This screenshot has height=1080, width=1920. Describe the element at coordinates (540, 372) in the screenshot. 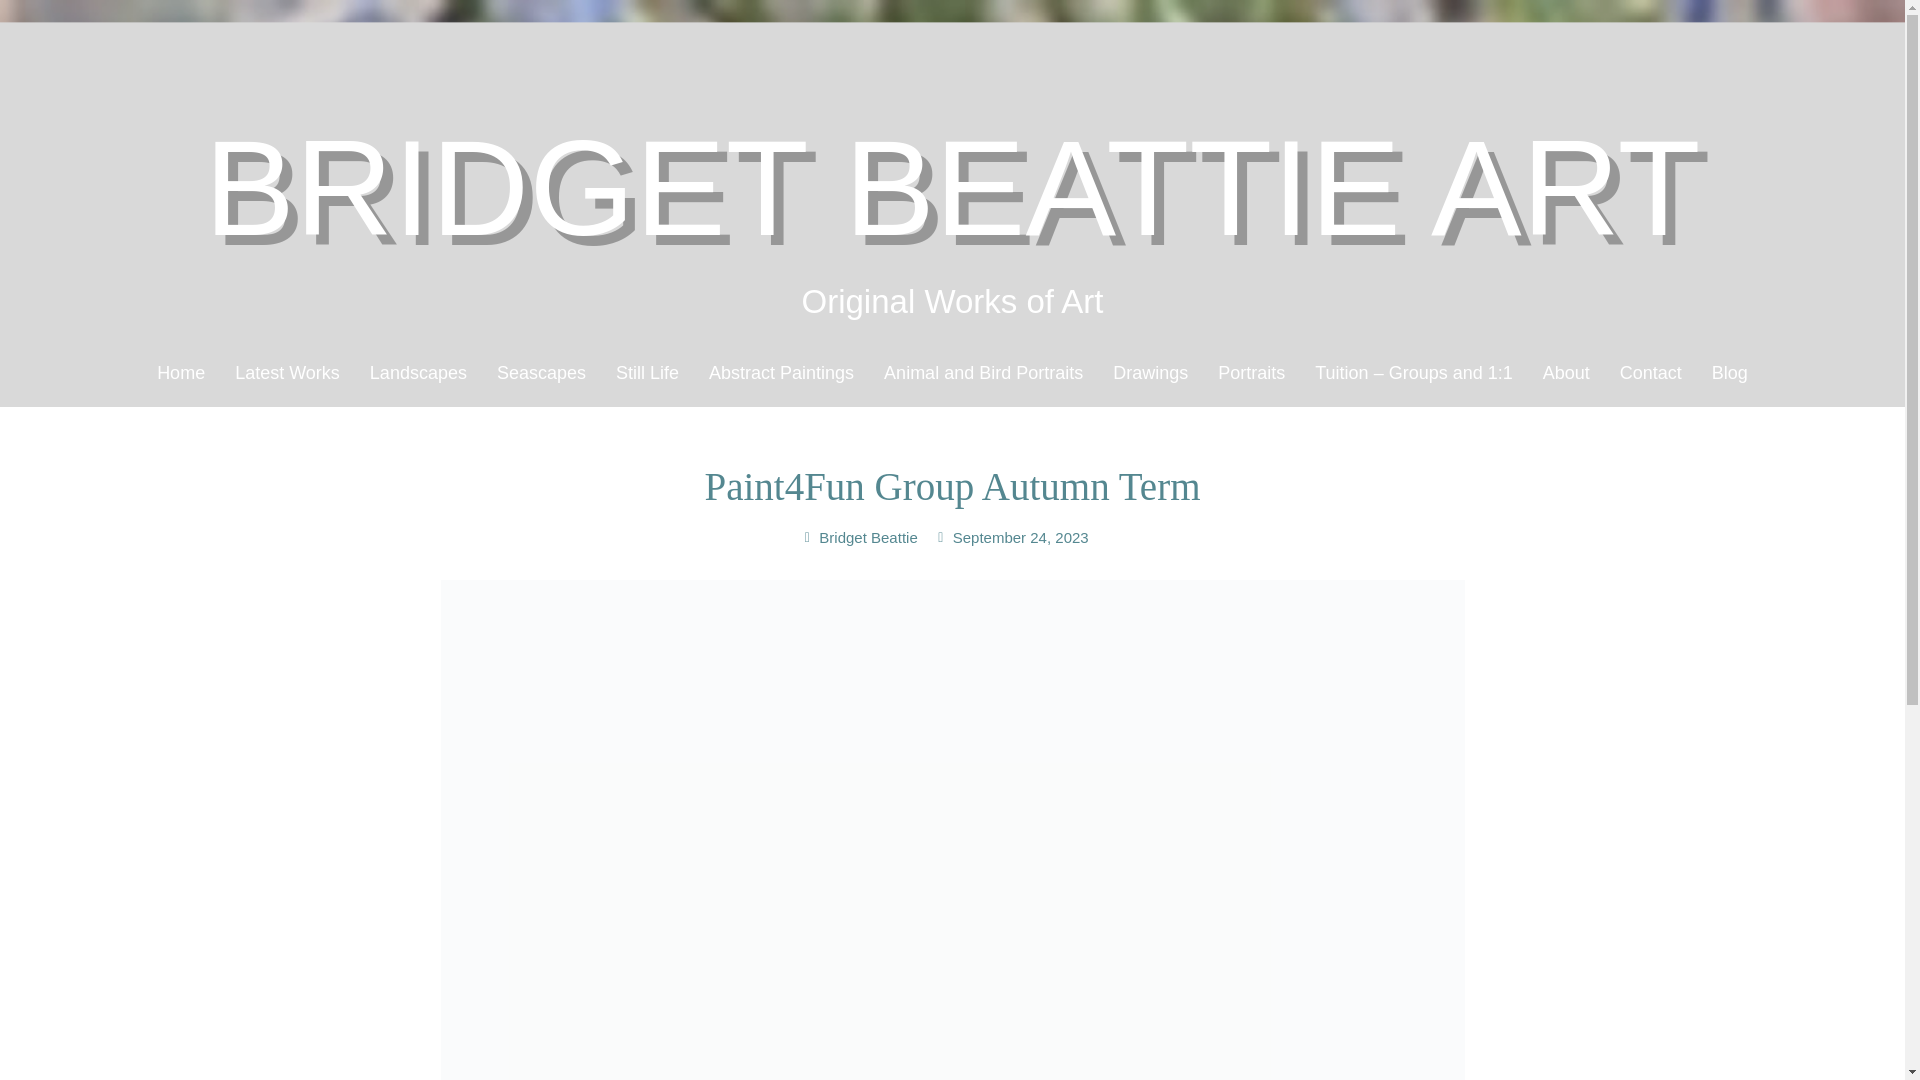

I see `Seascapes` at that location.